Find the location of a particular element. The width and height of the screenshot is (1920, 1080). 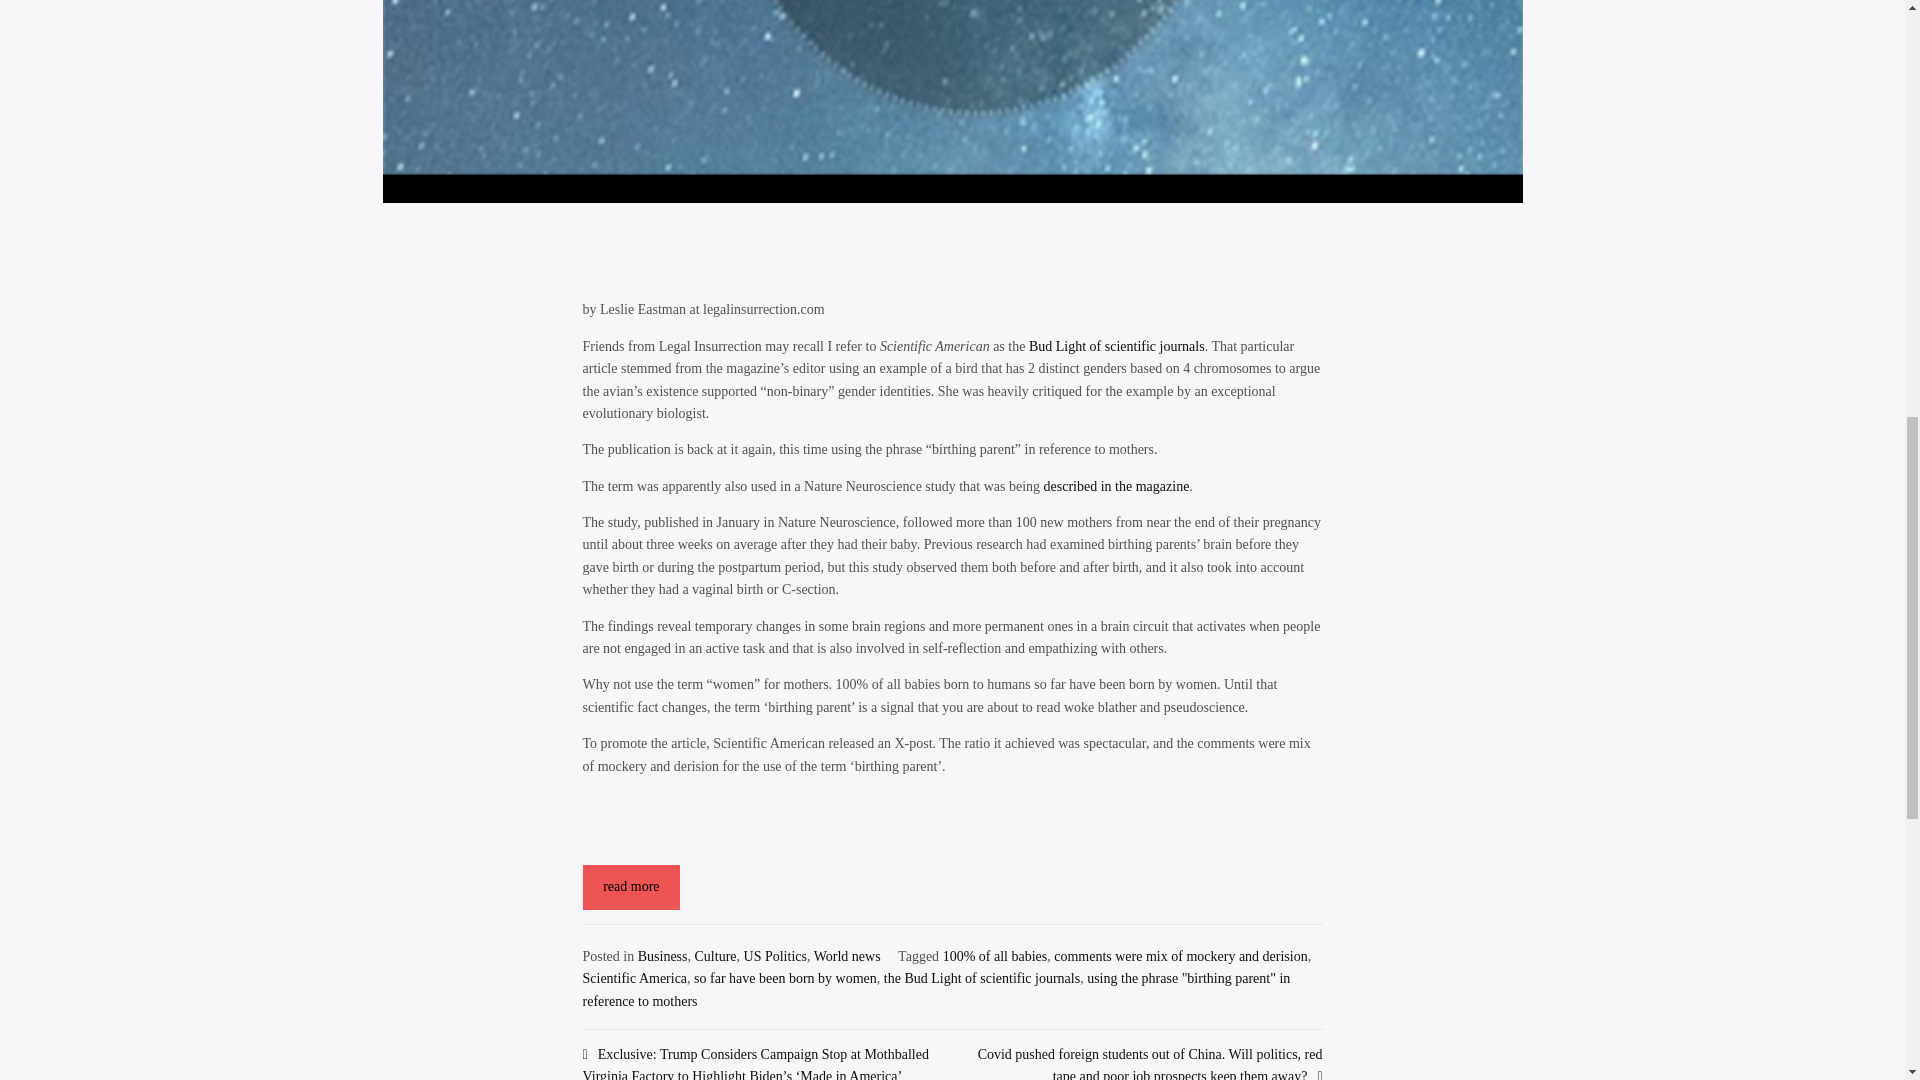

described in the magazine is located at coordinates (1117, 486).